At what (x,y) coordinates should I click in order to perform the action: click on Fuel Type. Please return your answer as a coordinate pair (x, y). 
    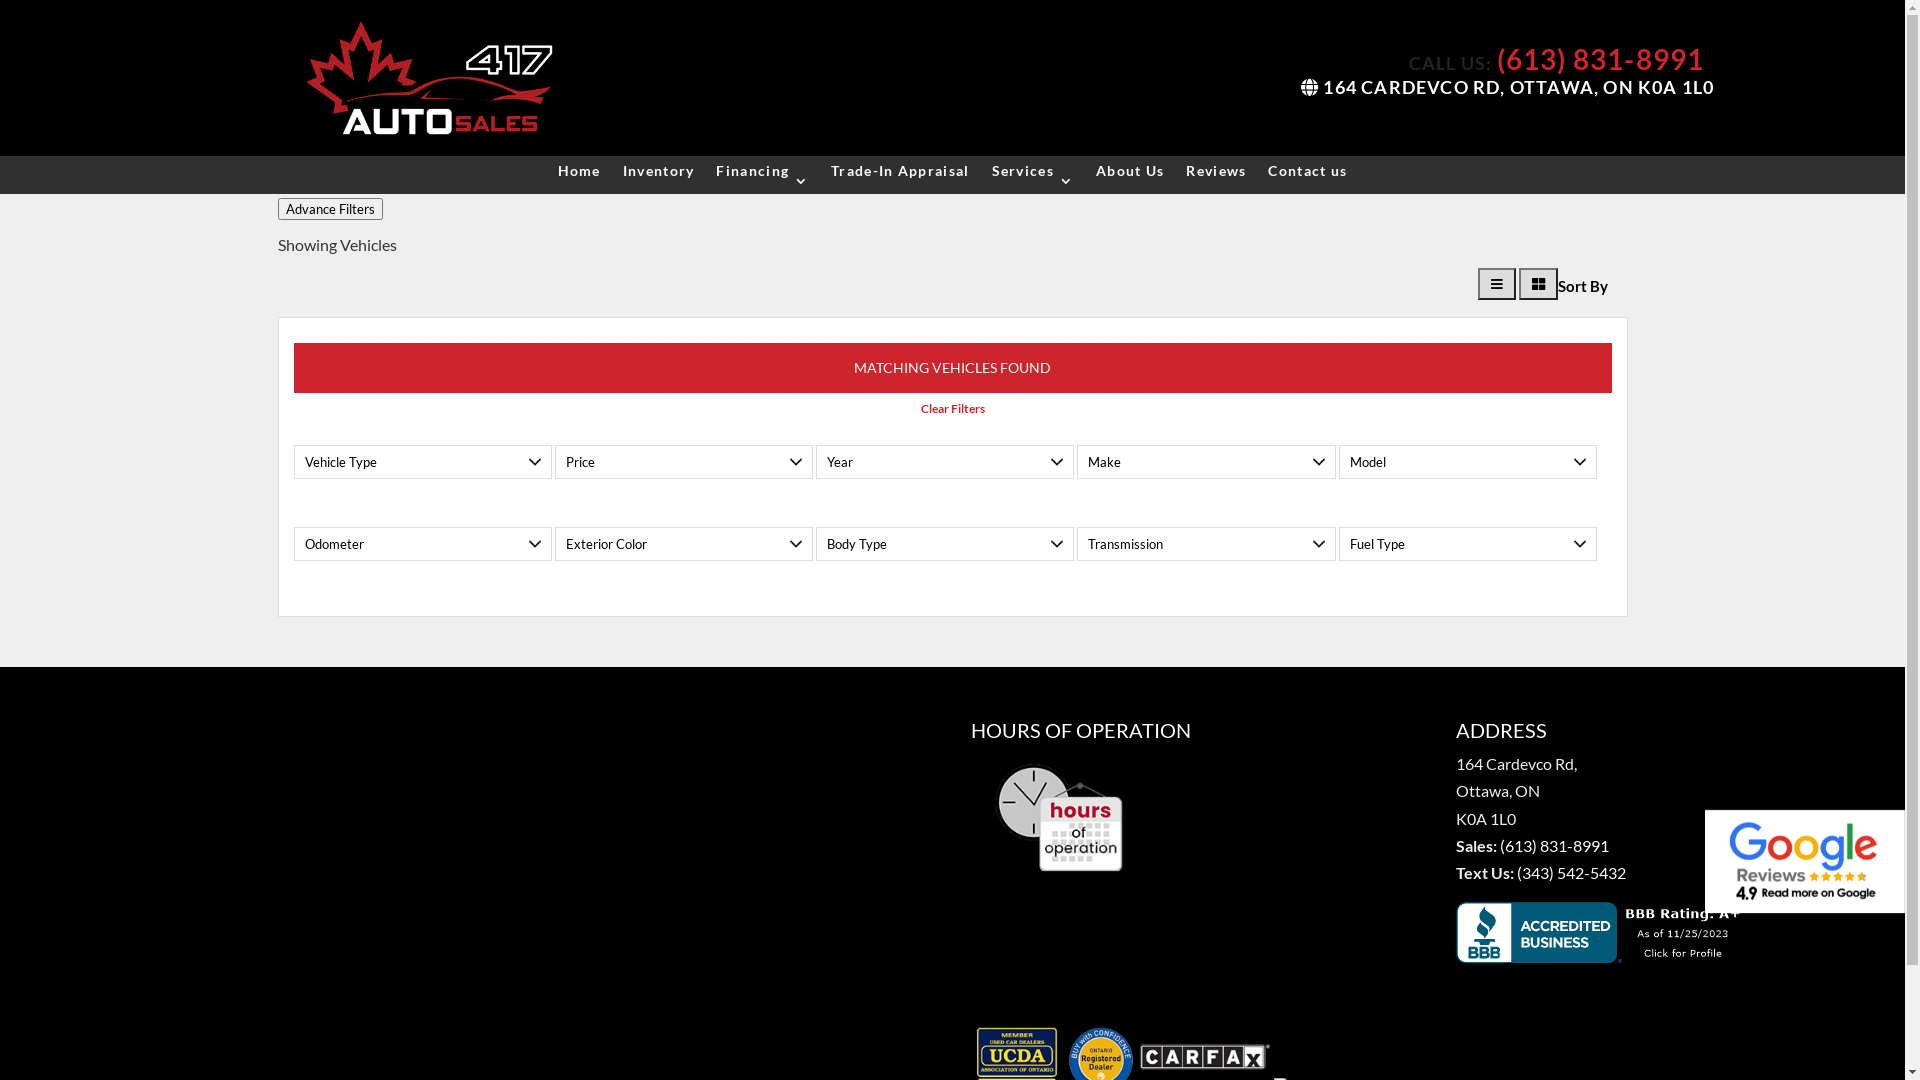
    Looking at the image, I should click on (1468, 544).